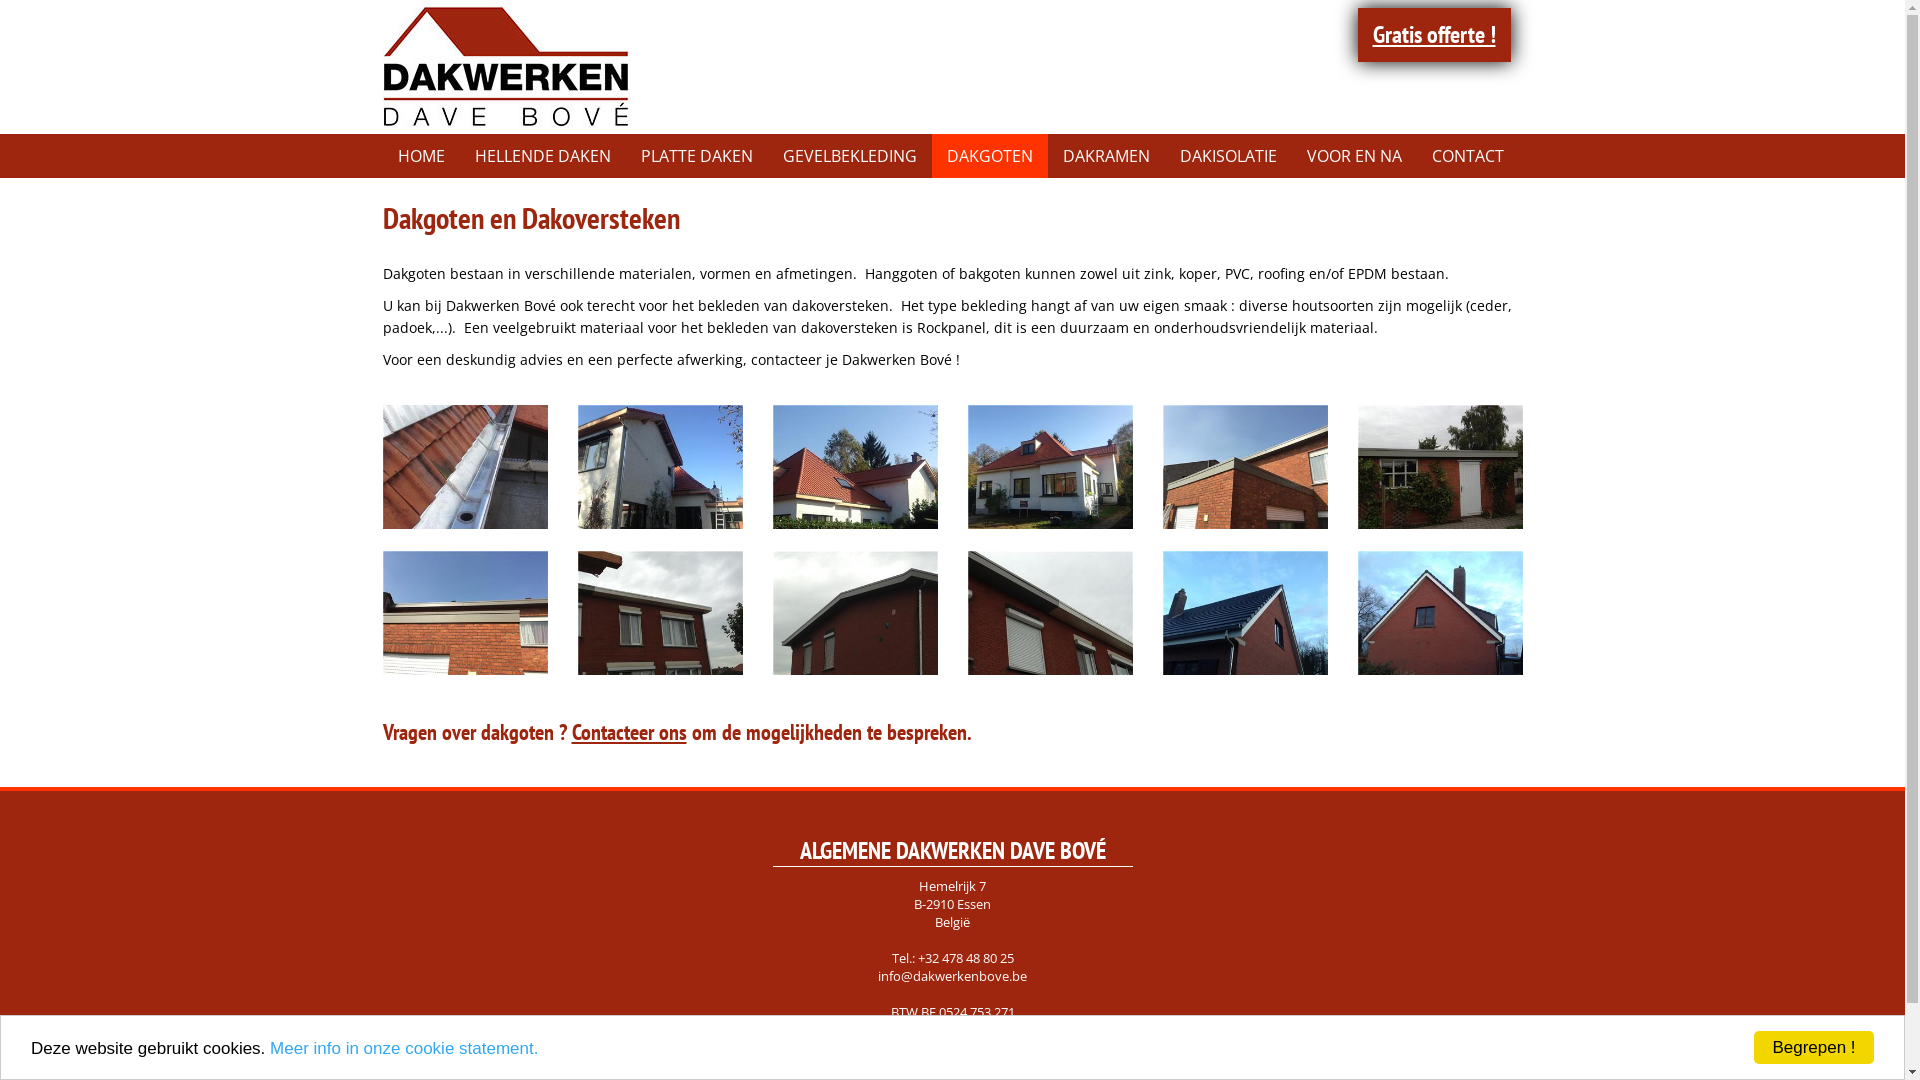  What do you see at coordinates (1106, 156) in the screenshot?
I see `DAKRAMEN` at bounding box center [1106, 156].